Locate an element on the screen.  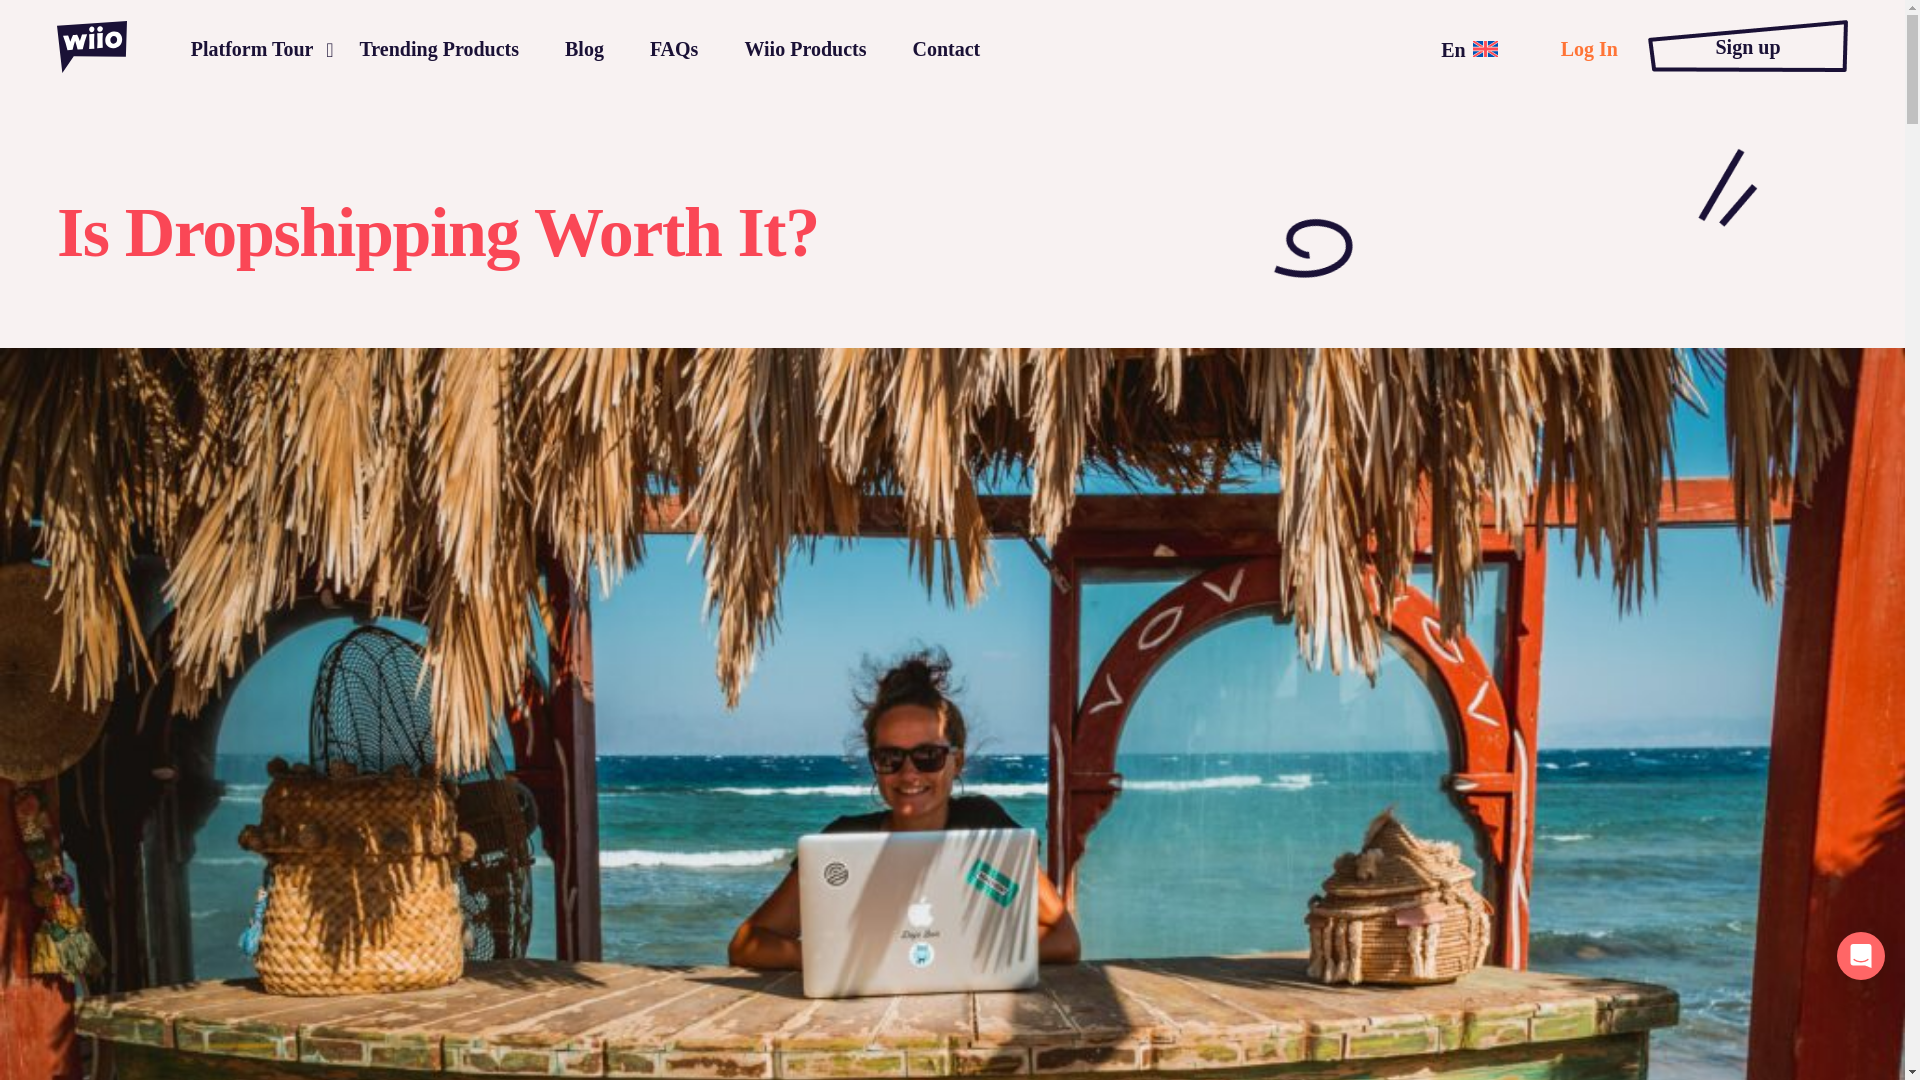
Contact is located at coordinates (945, 48).